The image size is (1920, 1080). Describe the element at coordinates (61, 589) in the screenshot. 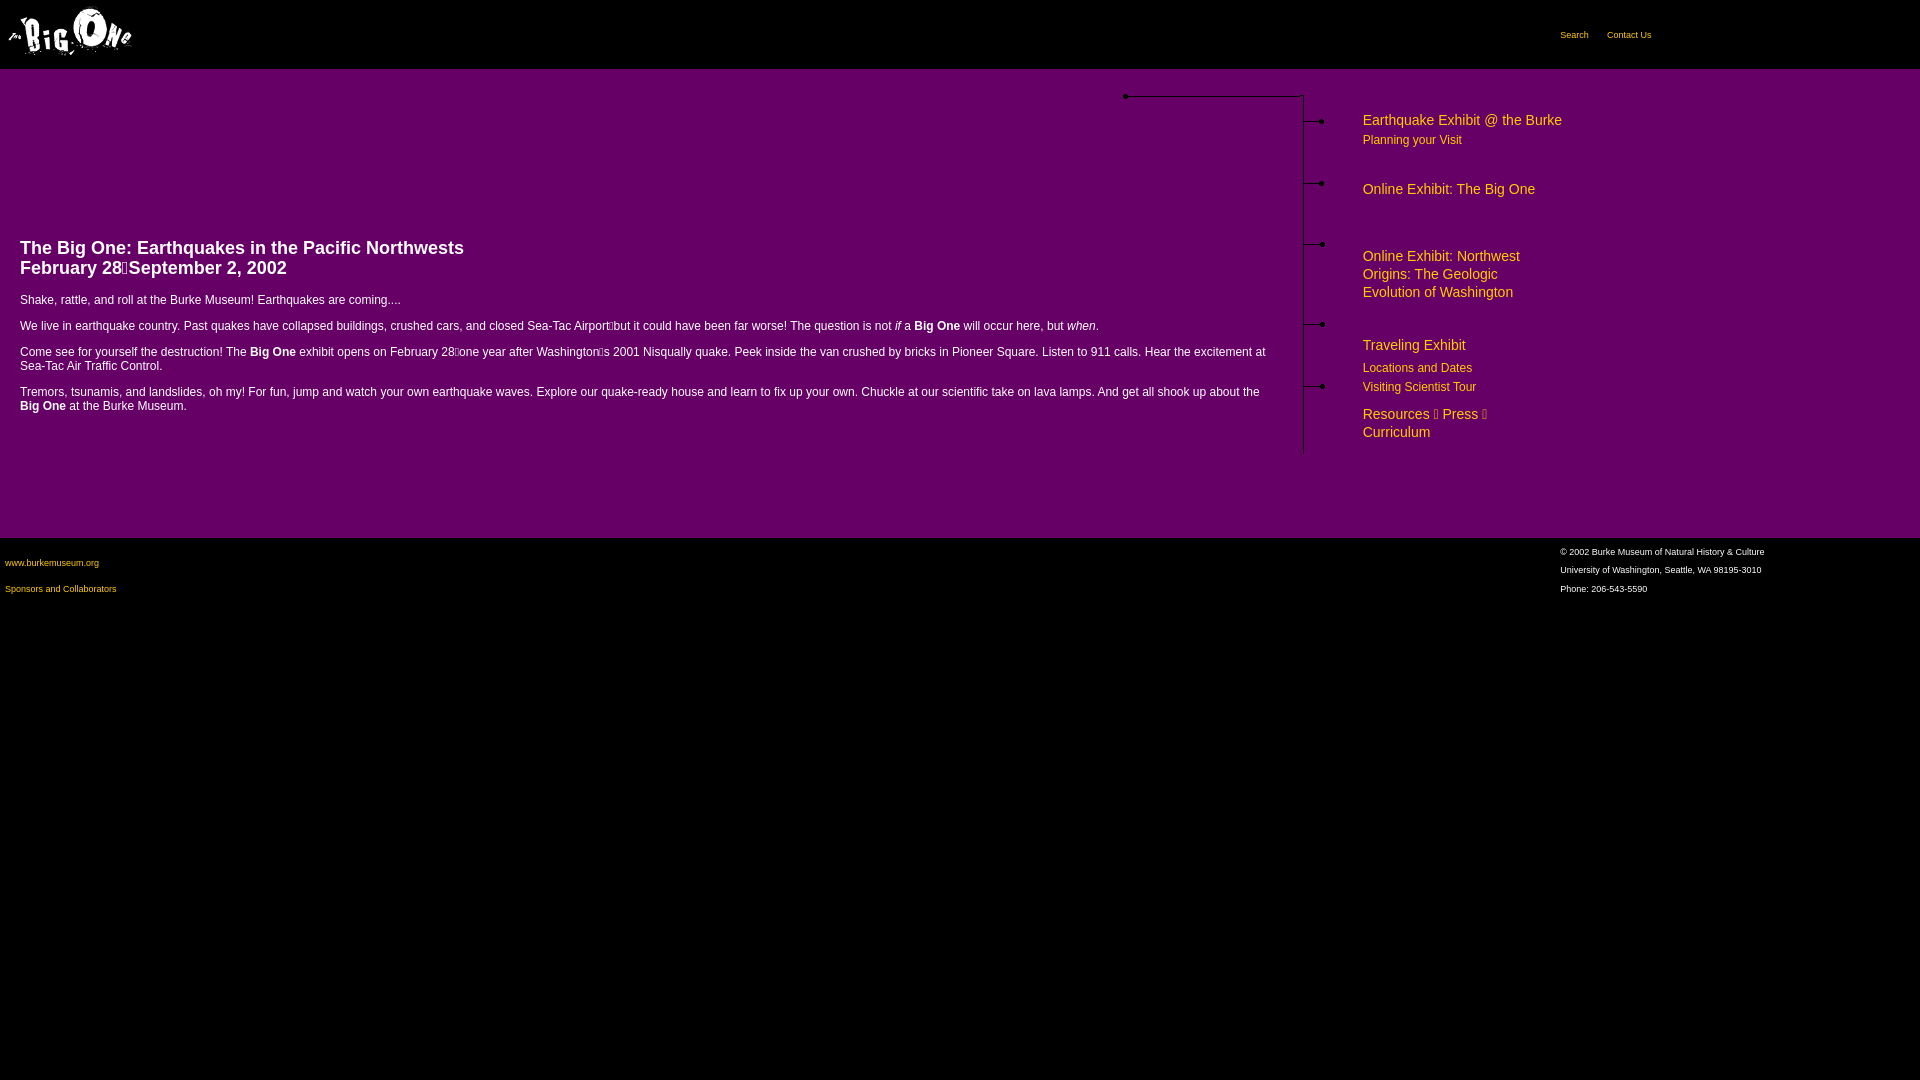

I see `Sponsors and Collaborators` at that location.